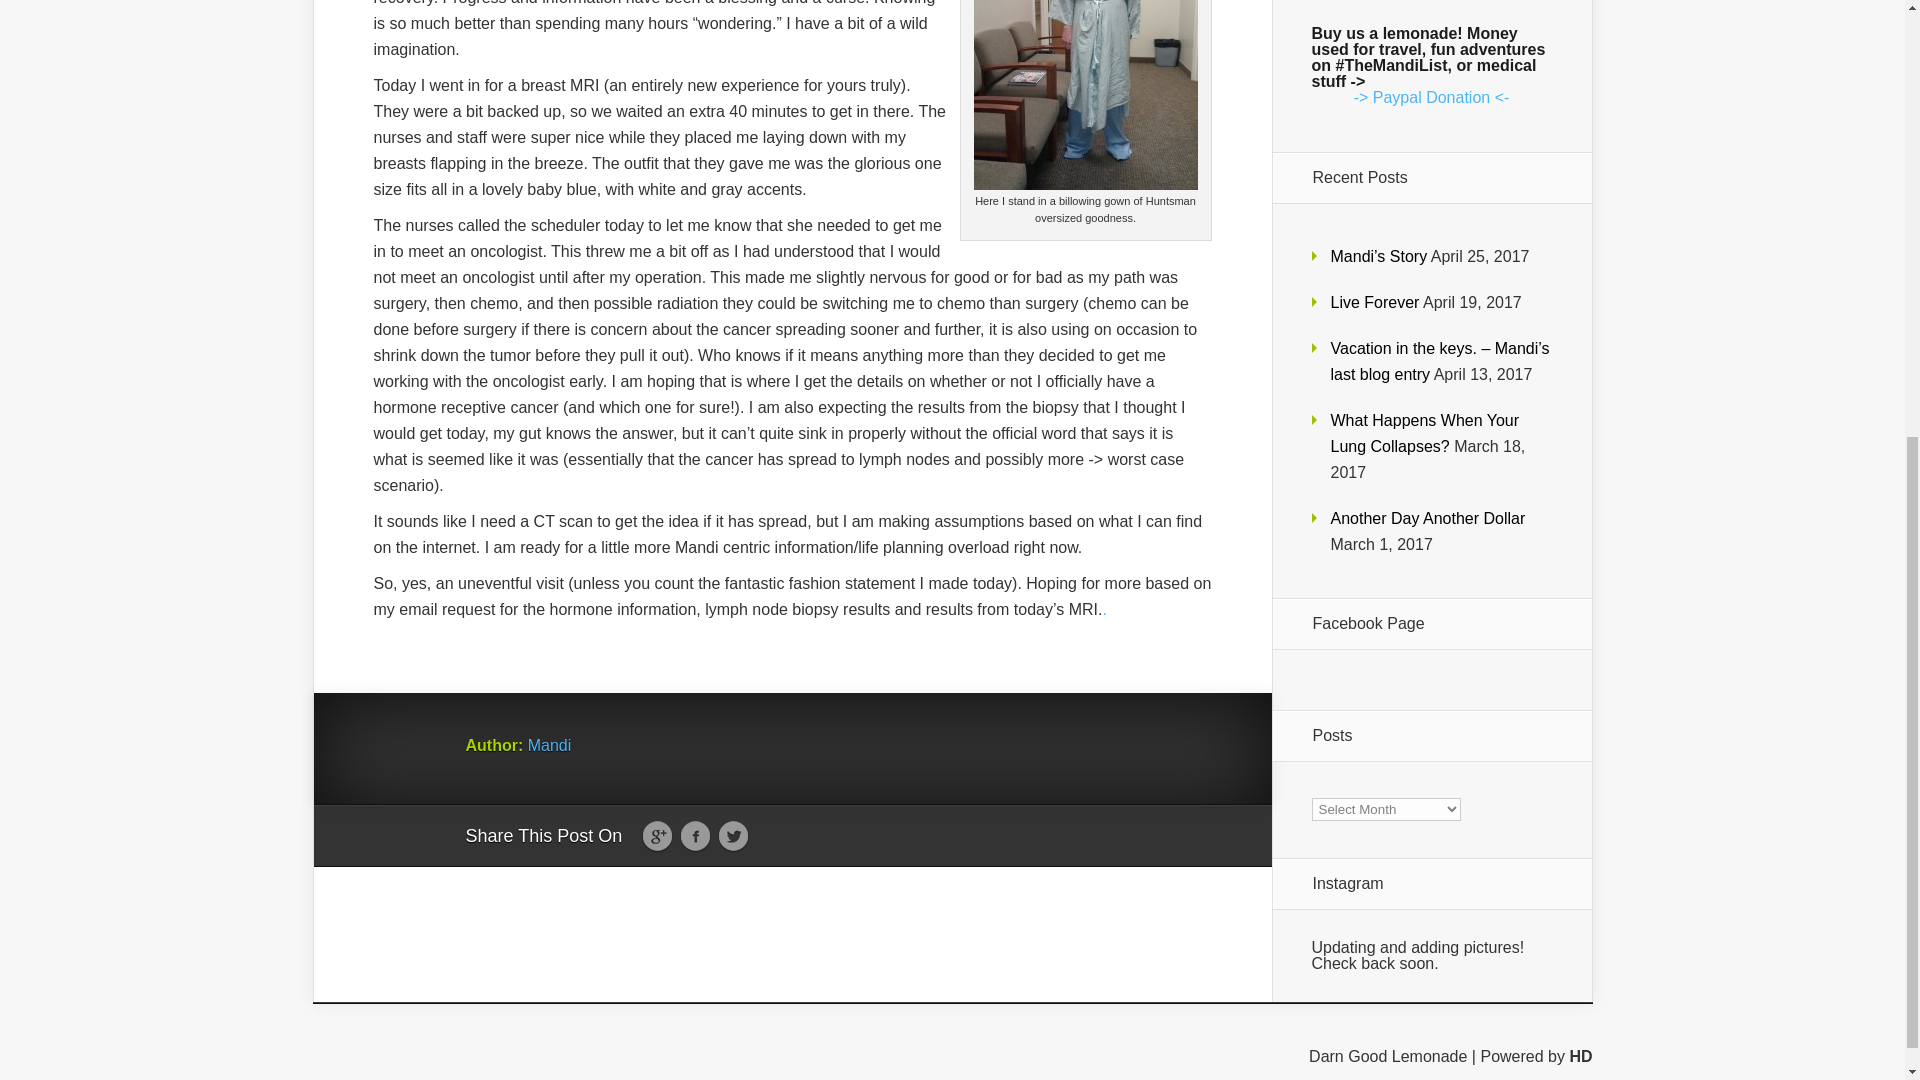 The width and height of the screenshot is (1920, 1080). I want to click on big-gown, so click(1086, 95).